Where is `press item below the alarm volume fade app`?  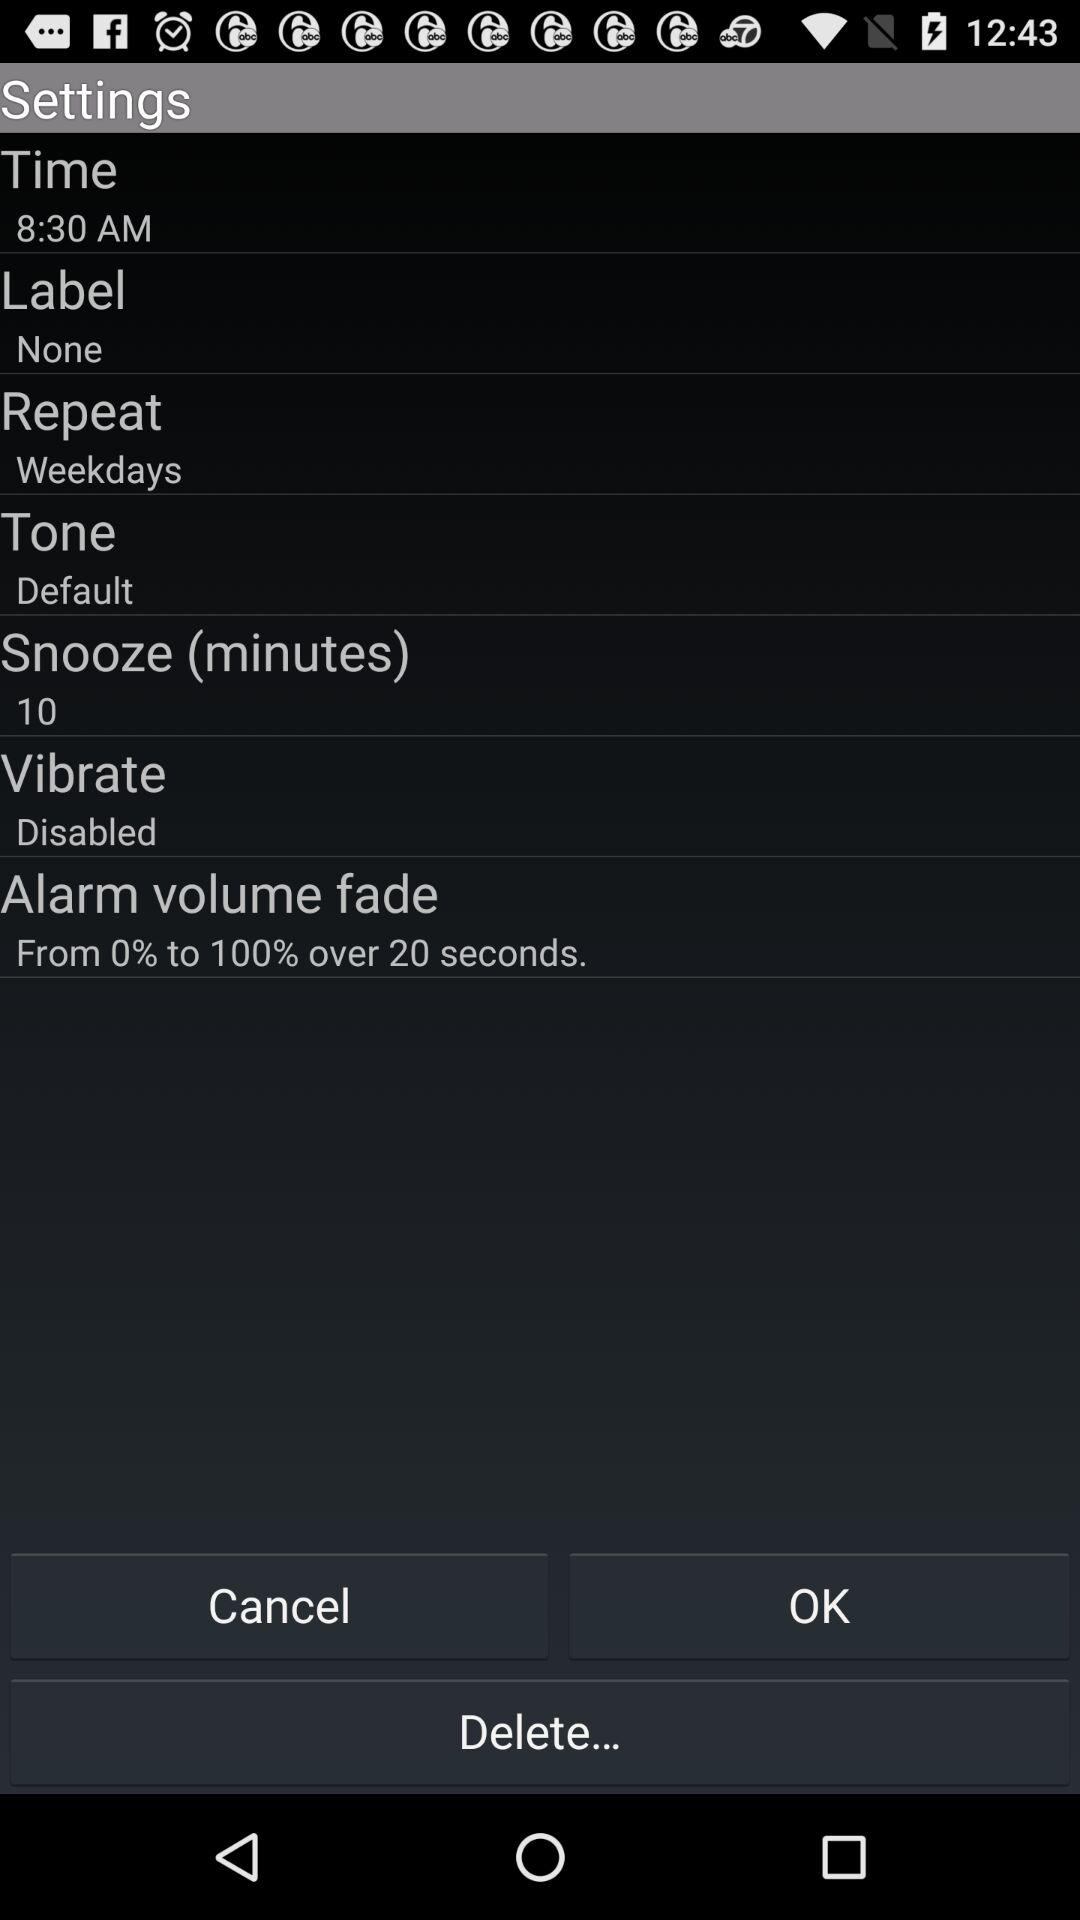 press item below the alarm volume fade app is located at coordinates (540, 951).